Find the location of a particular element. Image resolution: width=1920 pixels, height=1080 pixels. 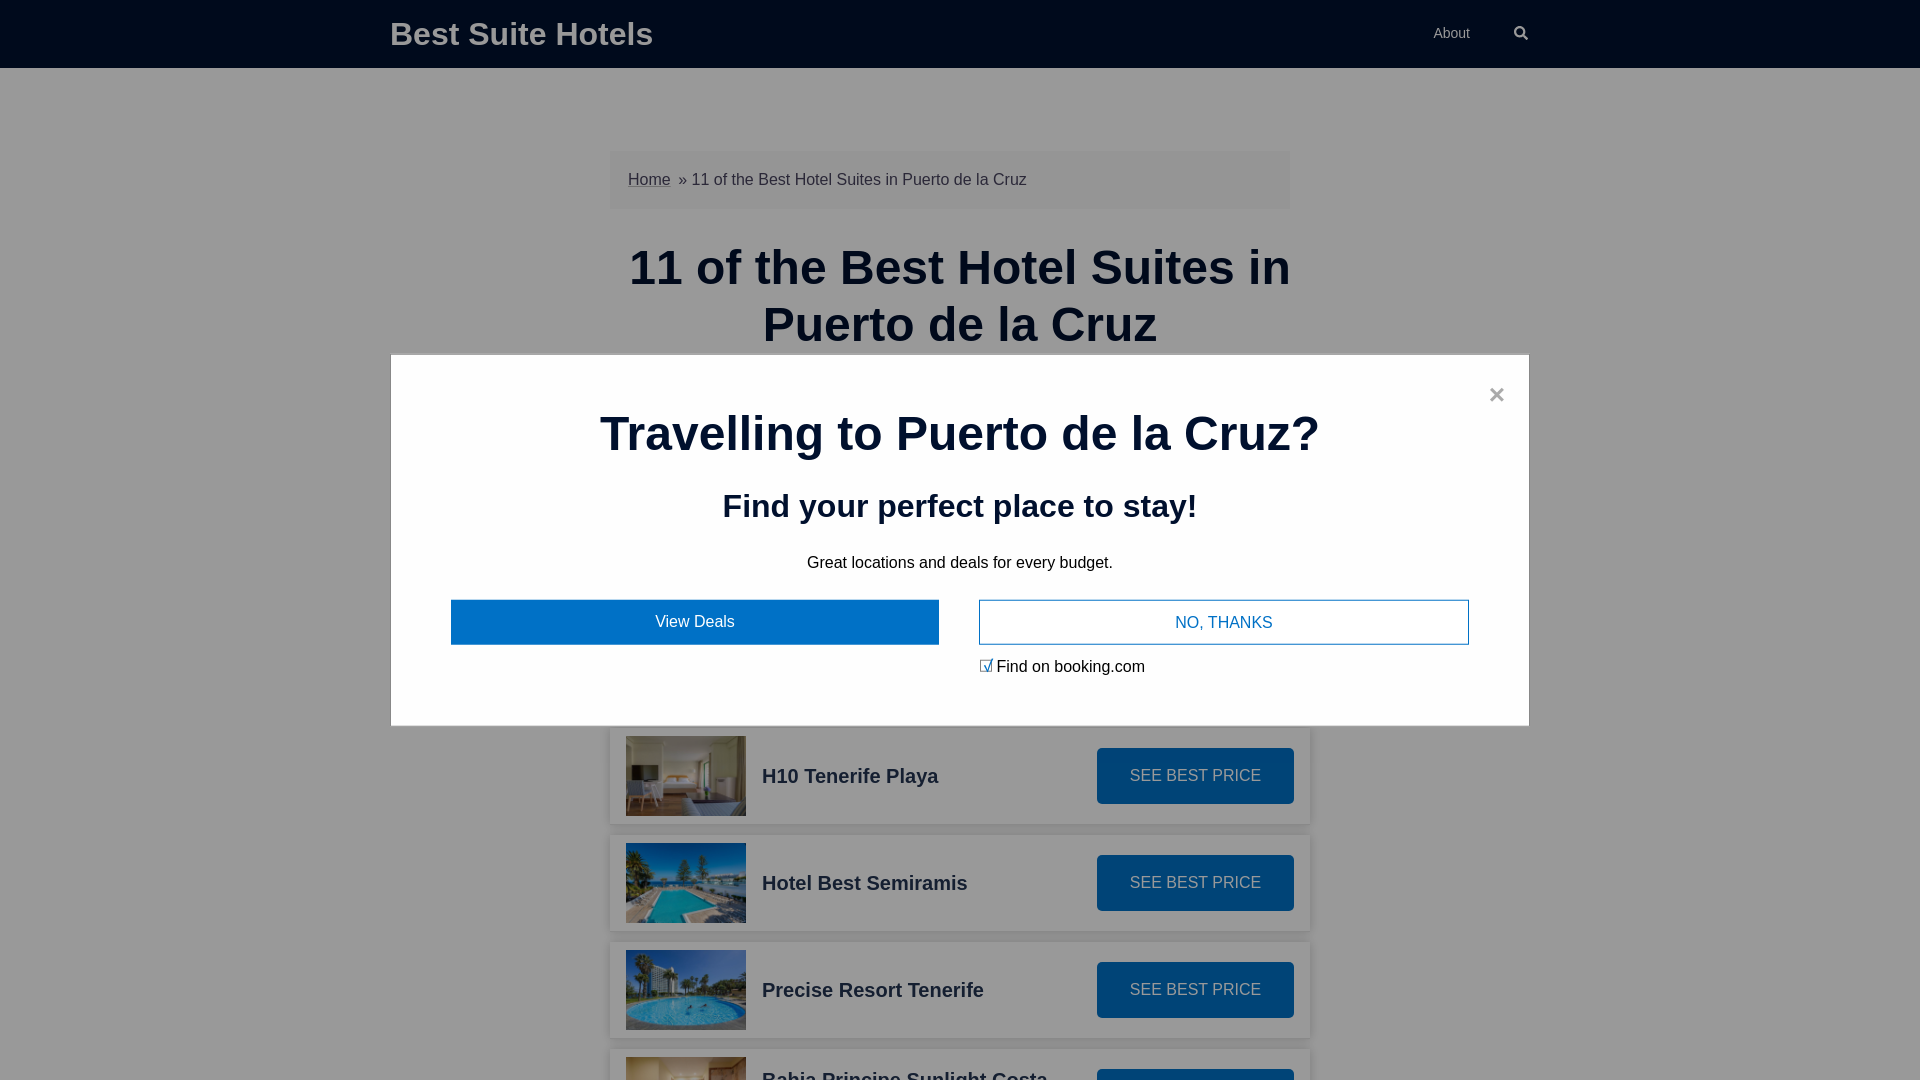

Home is located at coordinates (648, 178).